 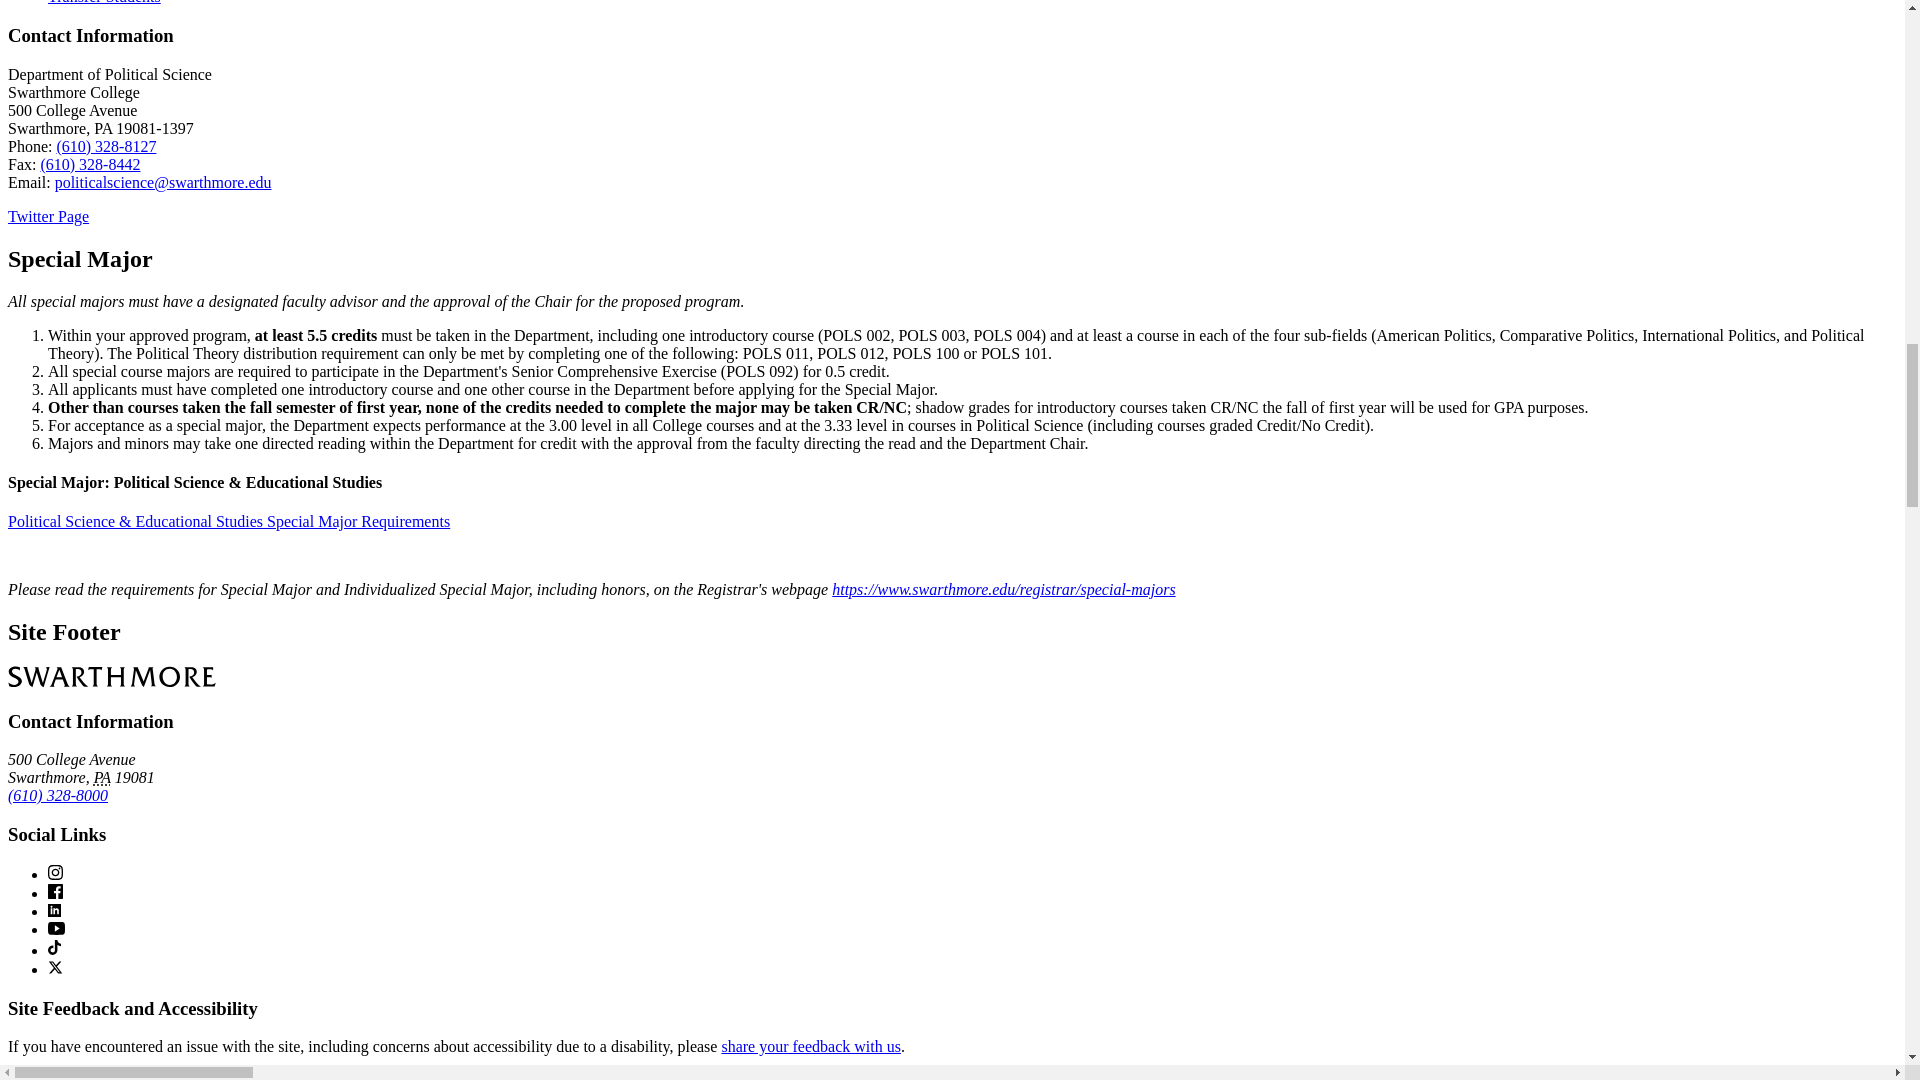 I want to click on Instagram, so click(x=56, y=872).